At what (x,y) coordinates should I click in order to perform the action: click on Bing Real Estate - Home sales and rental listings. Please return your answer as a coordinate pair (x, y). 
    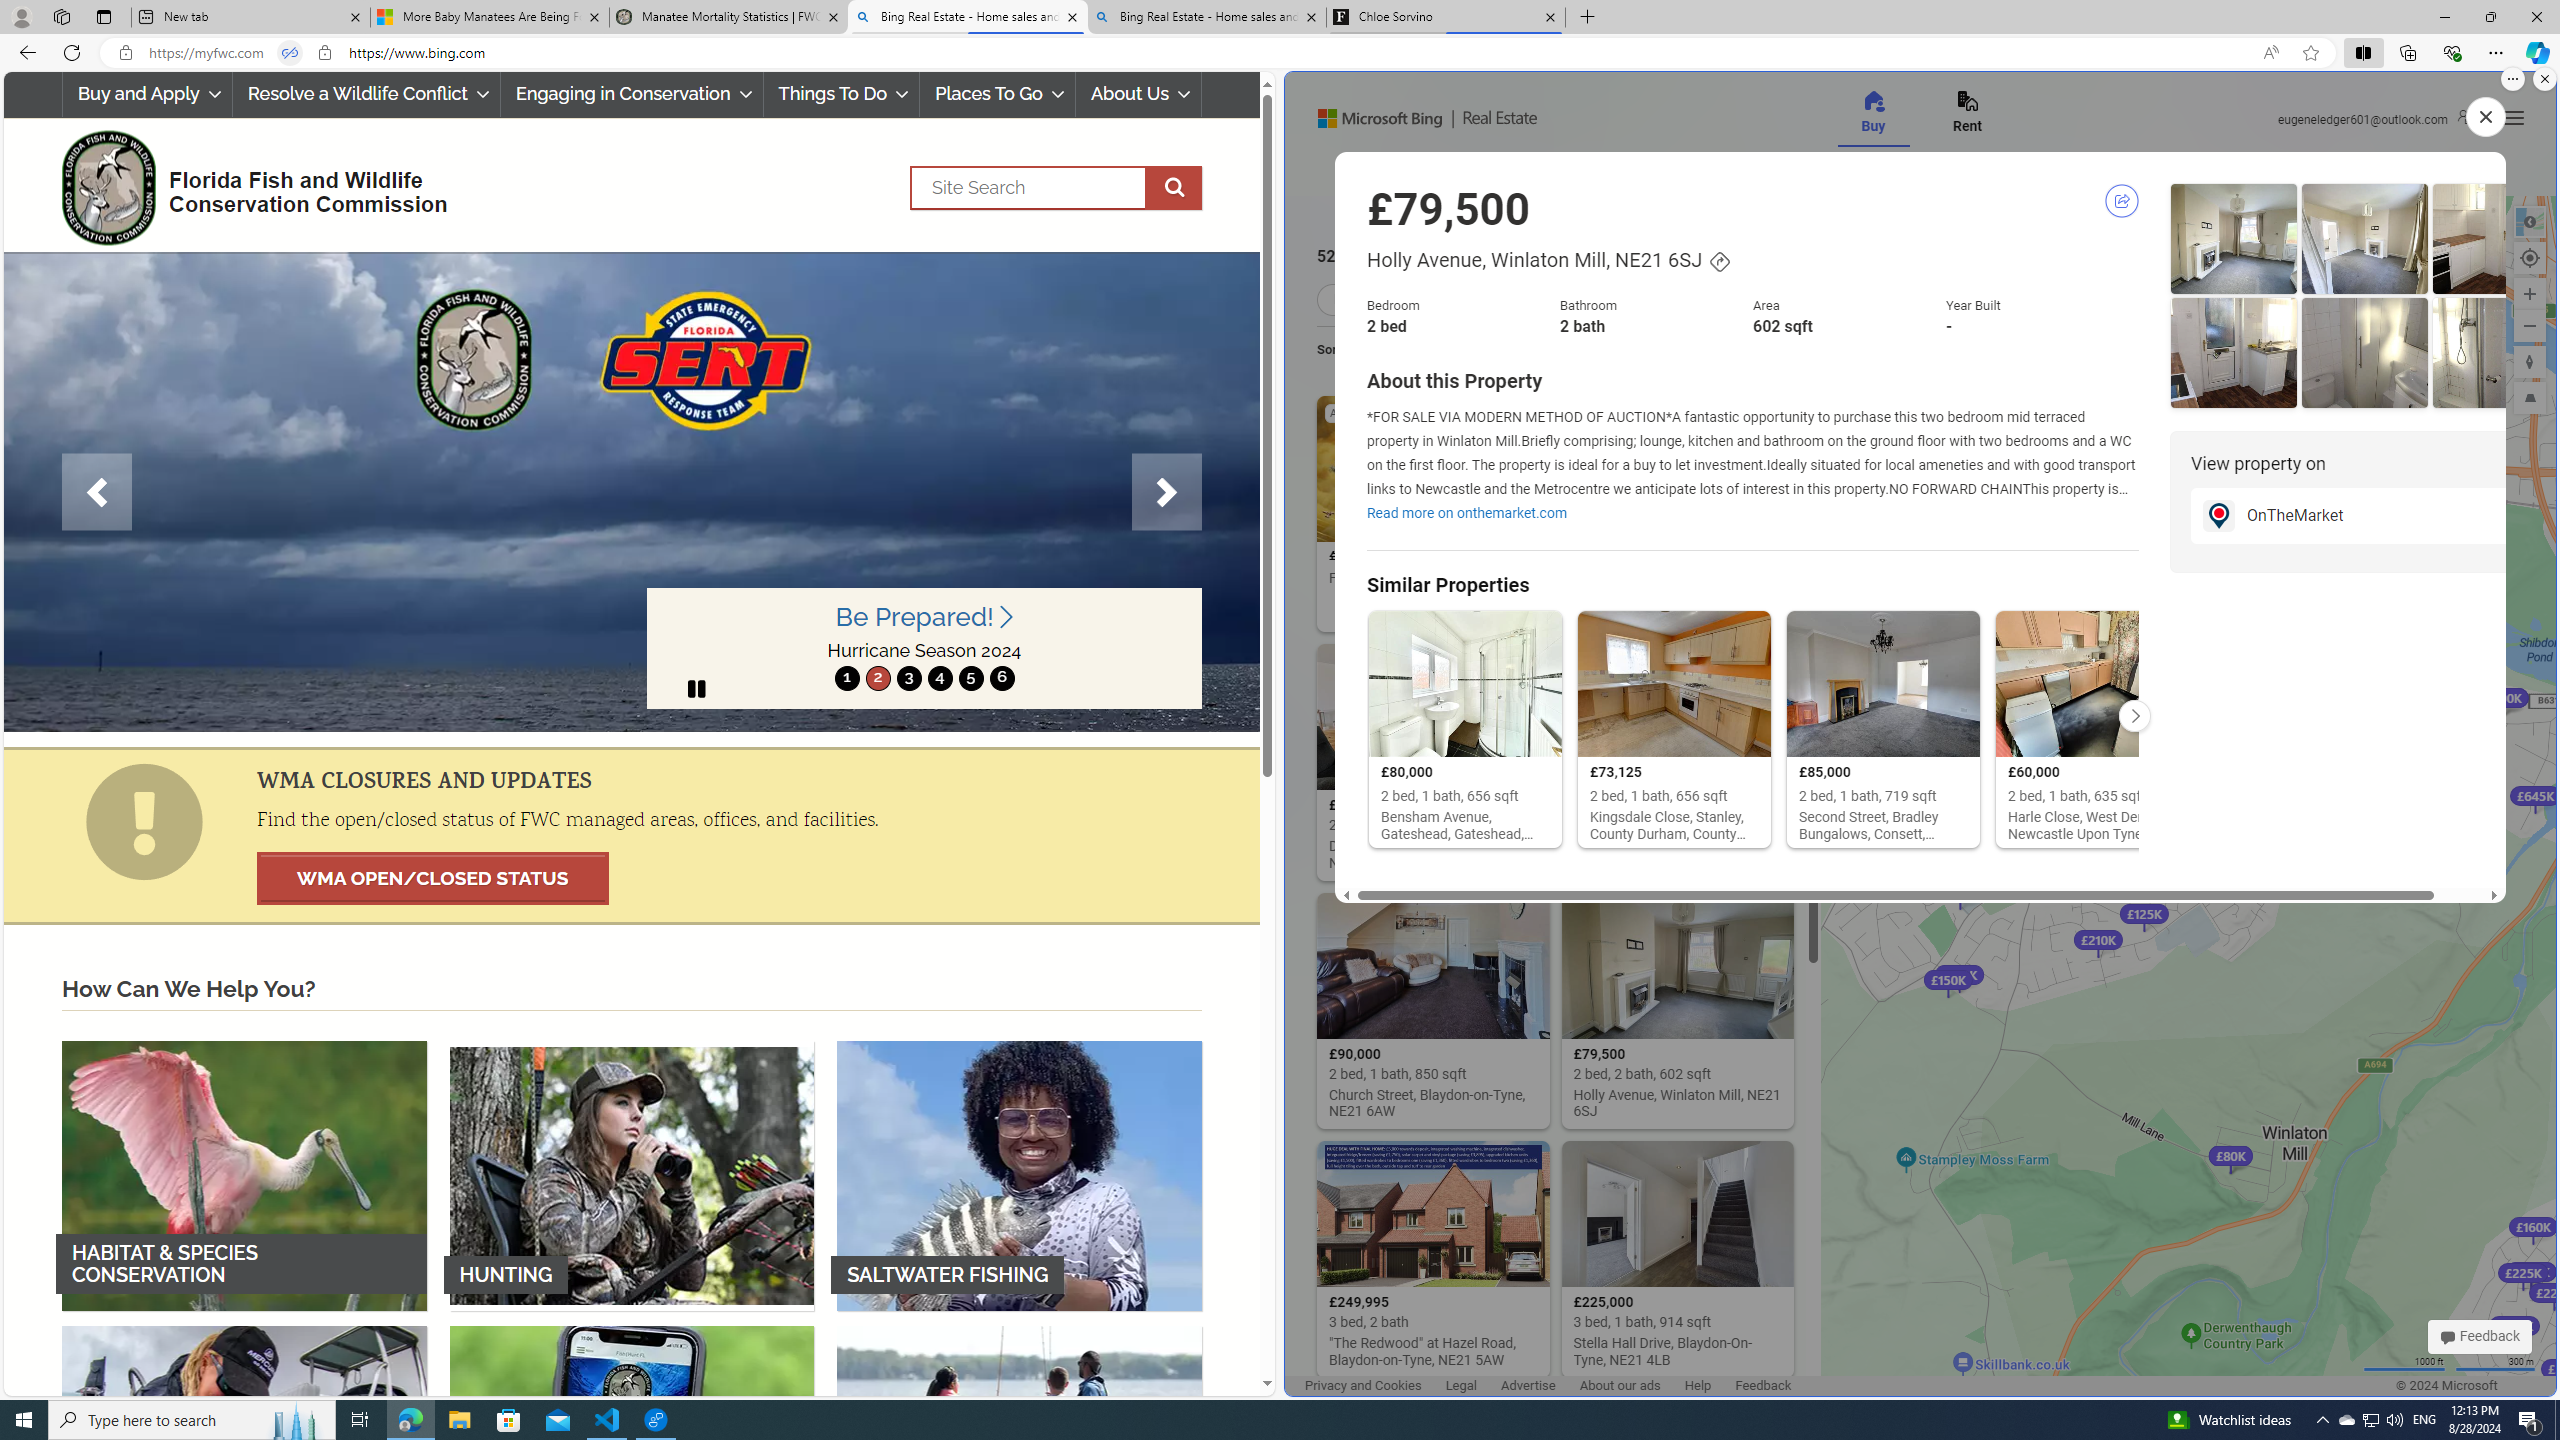
    Looking at the image, I should click on (1205, 17).